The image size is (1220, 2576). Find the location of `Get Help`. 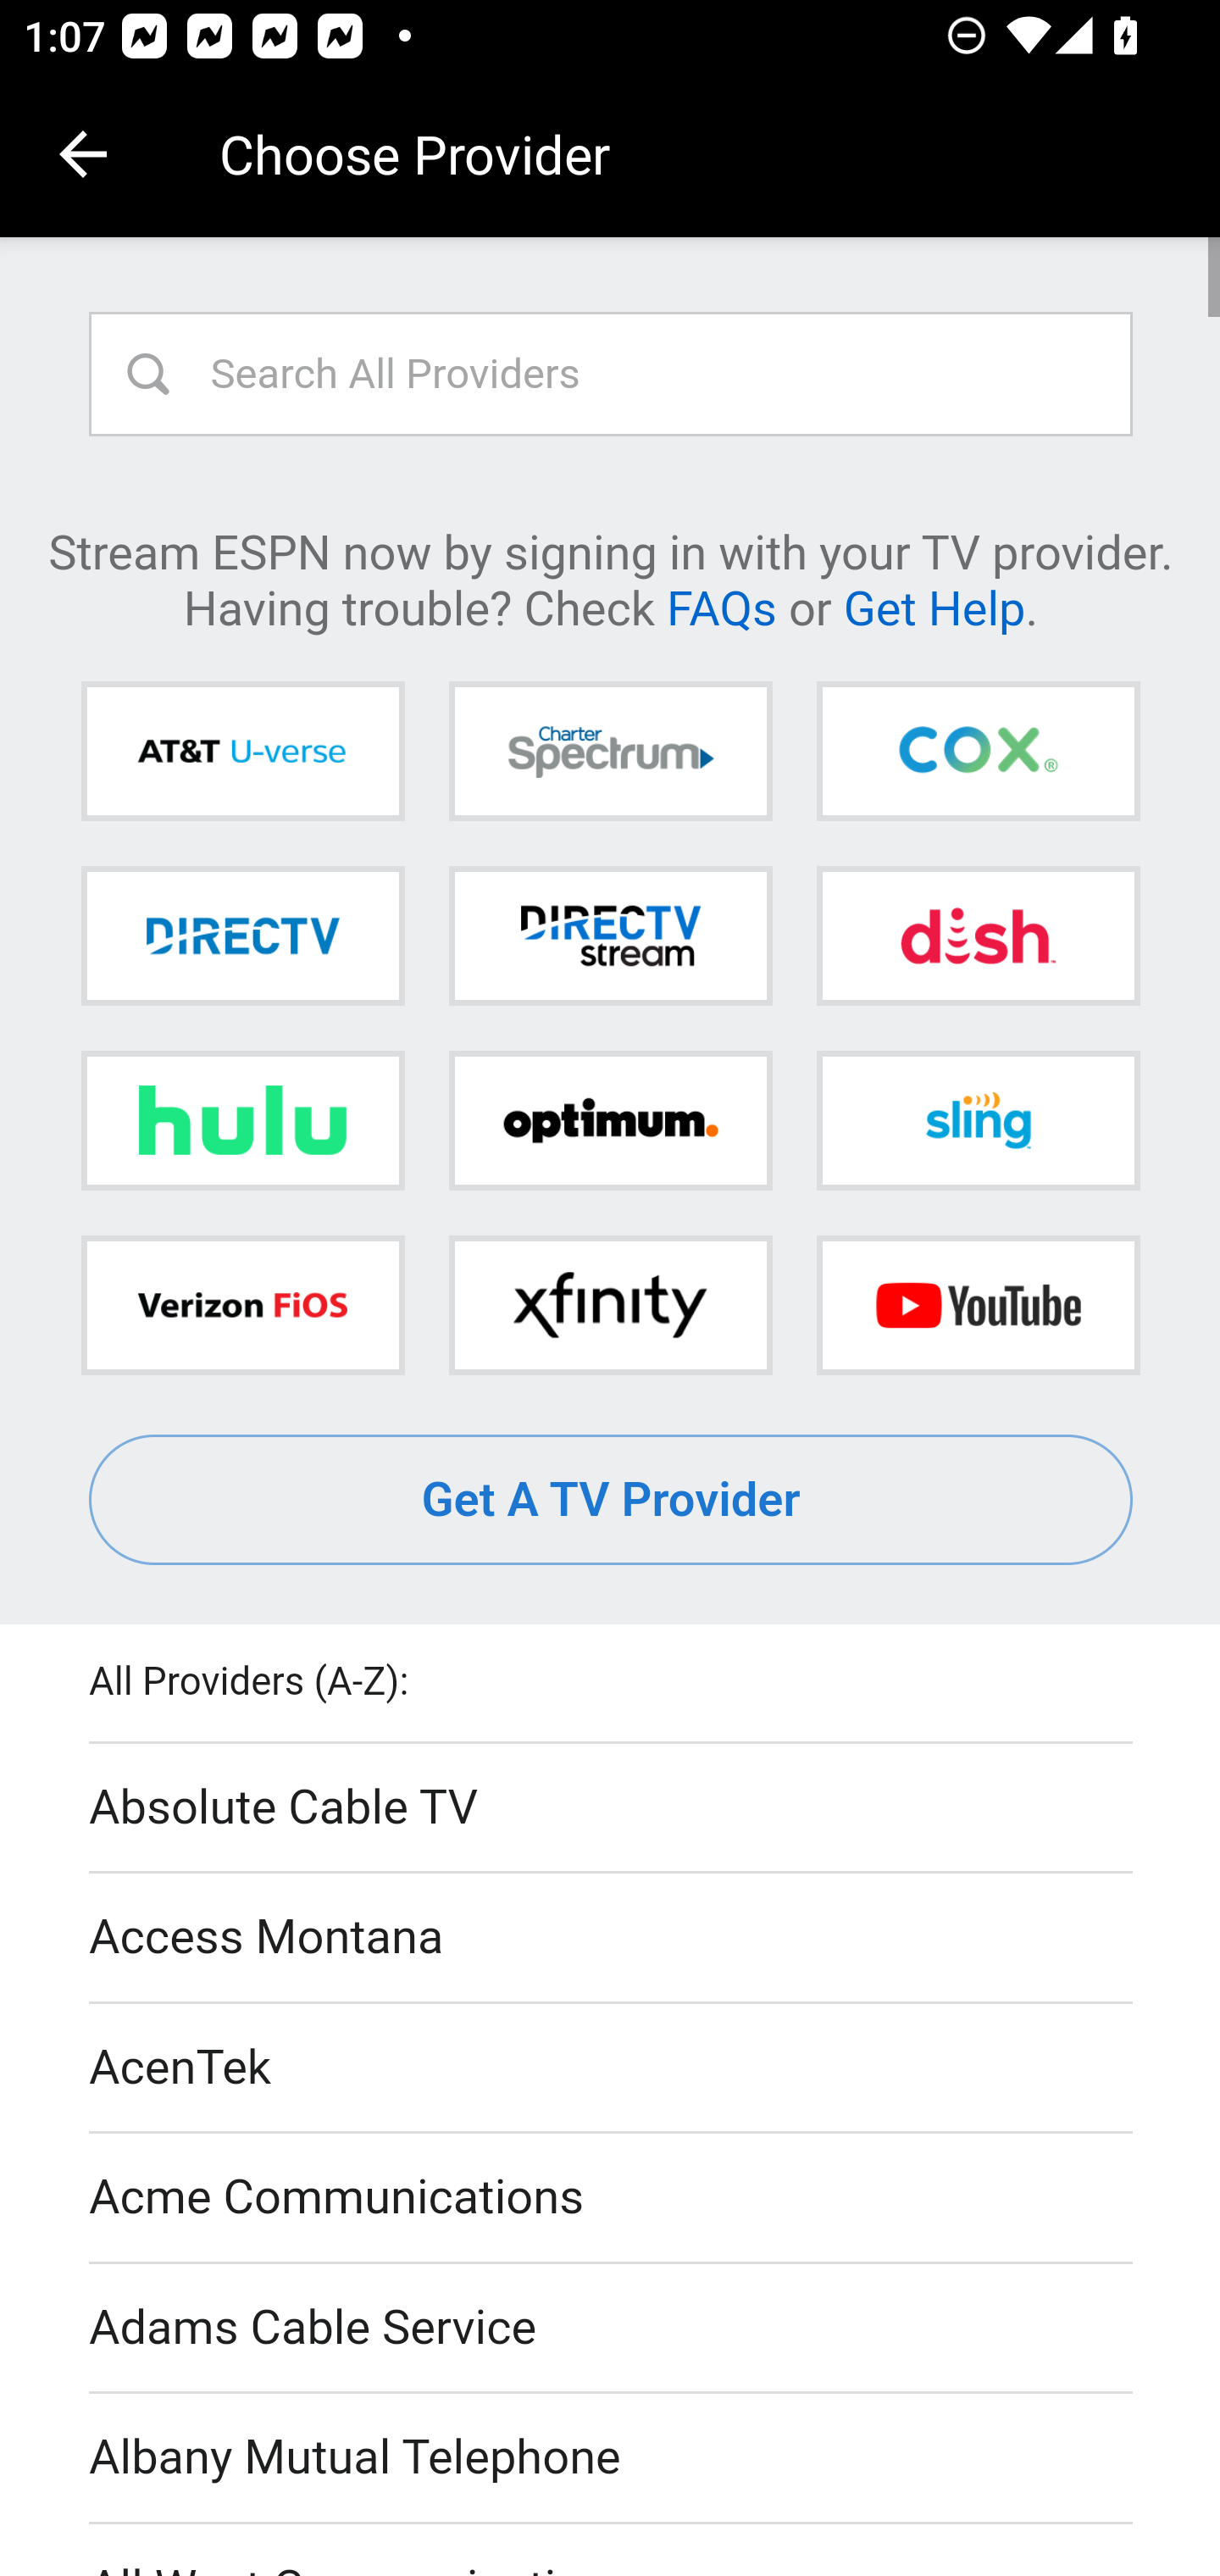

Get Help is located at coordinates (934, 606).